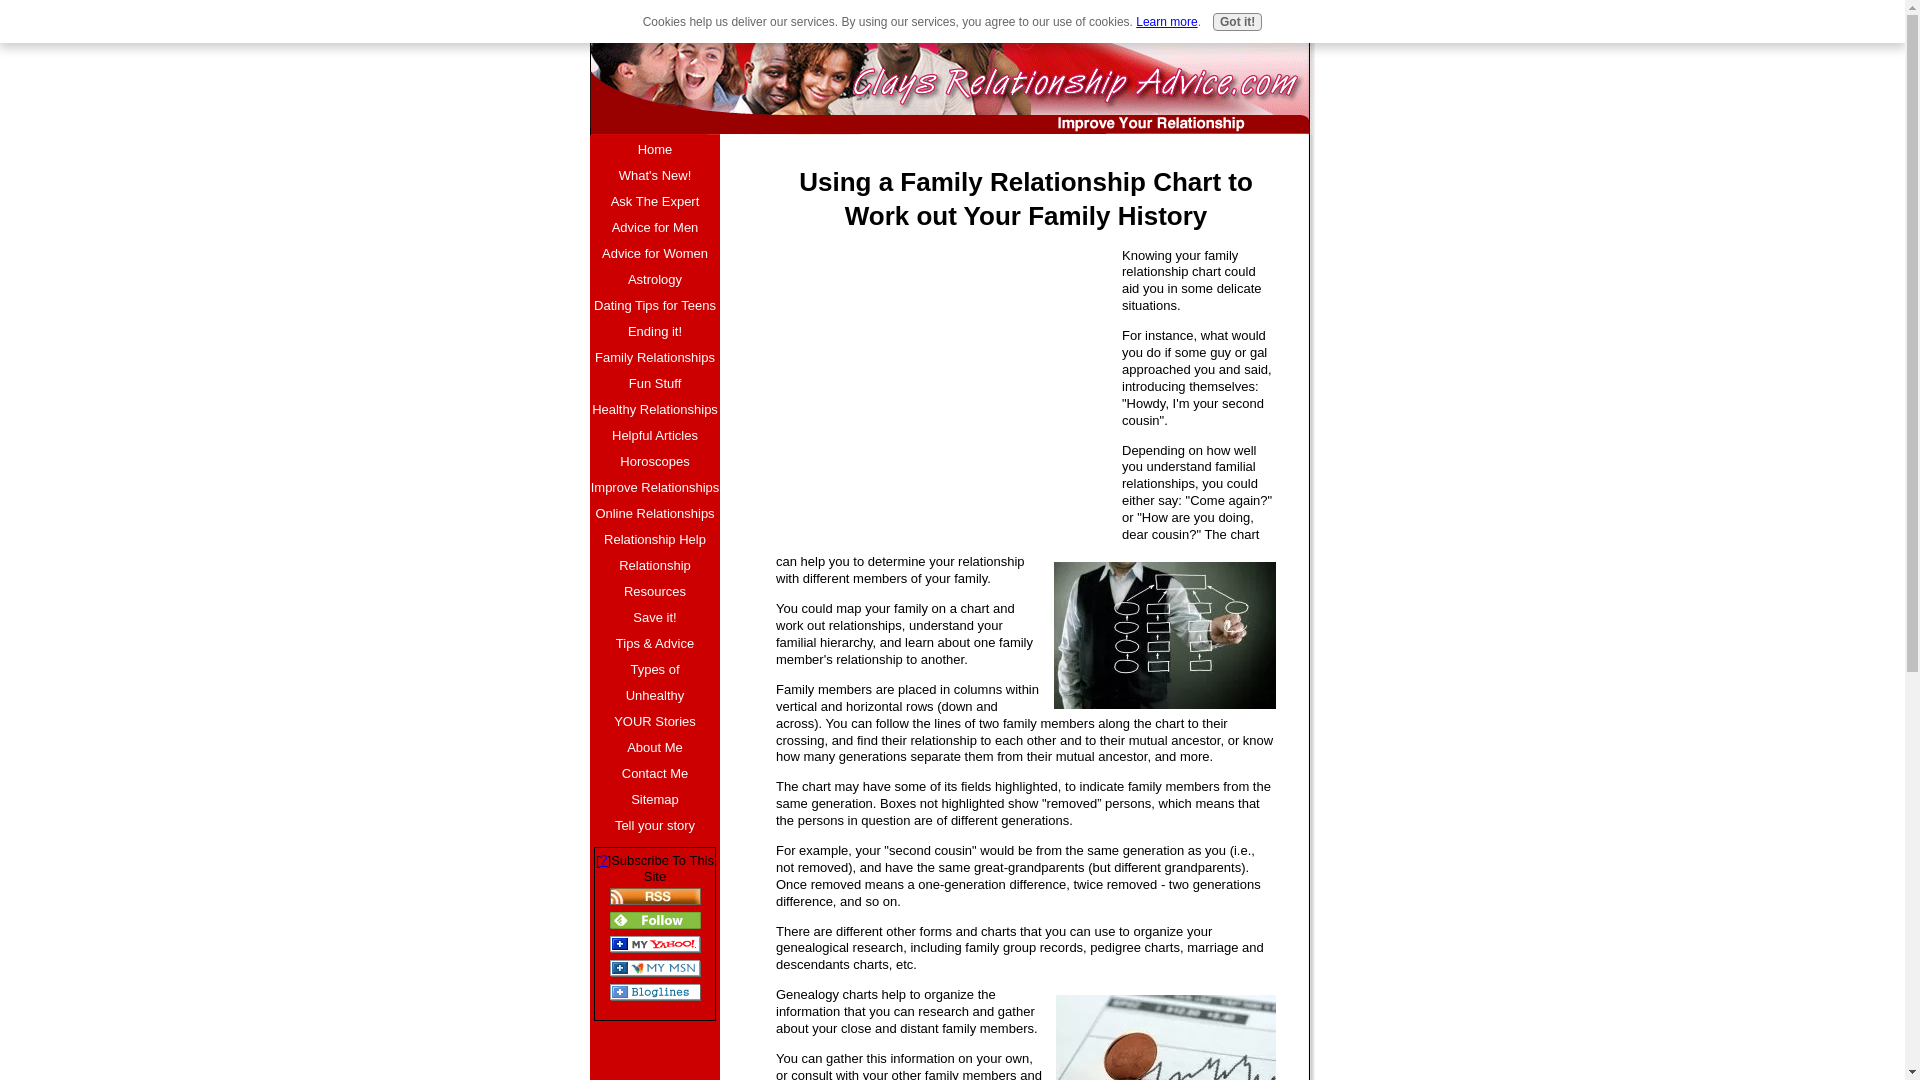 This screenshot has height=1080, width=1920. I want to click on Helpful Articles, so click(654, 436).